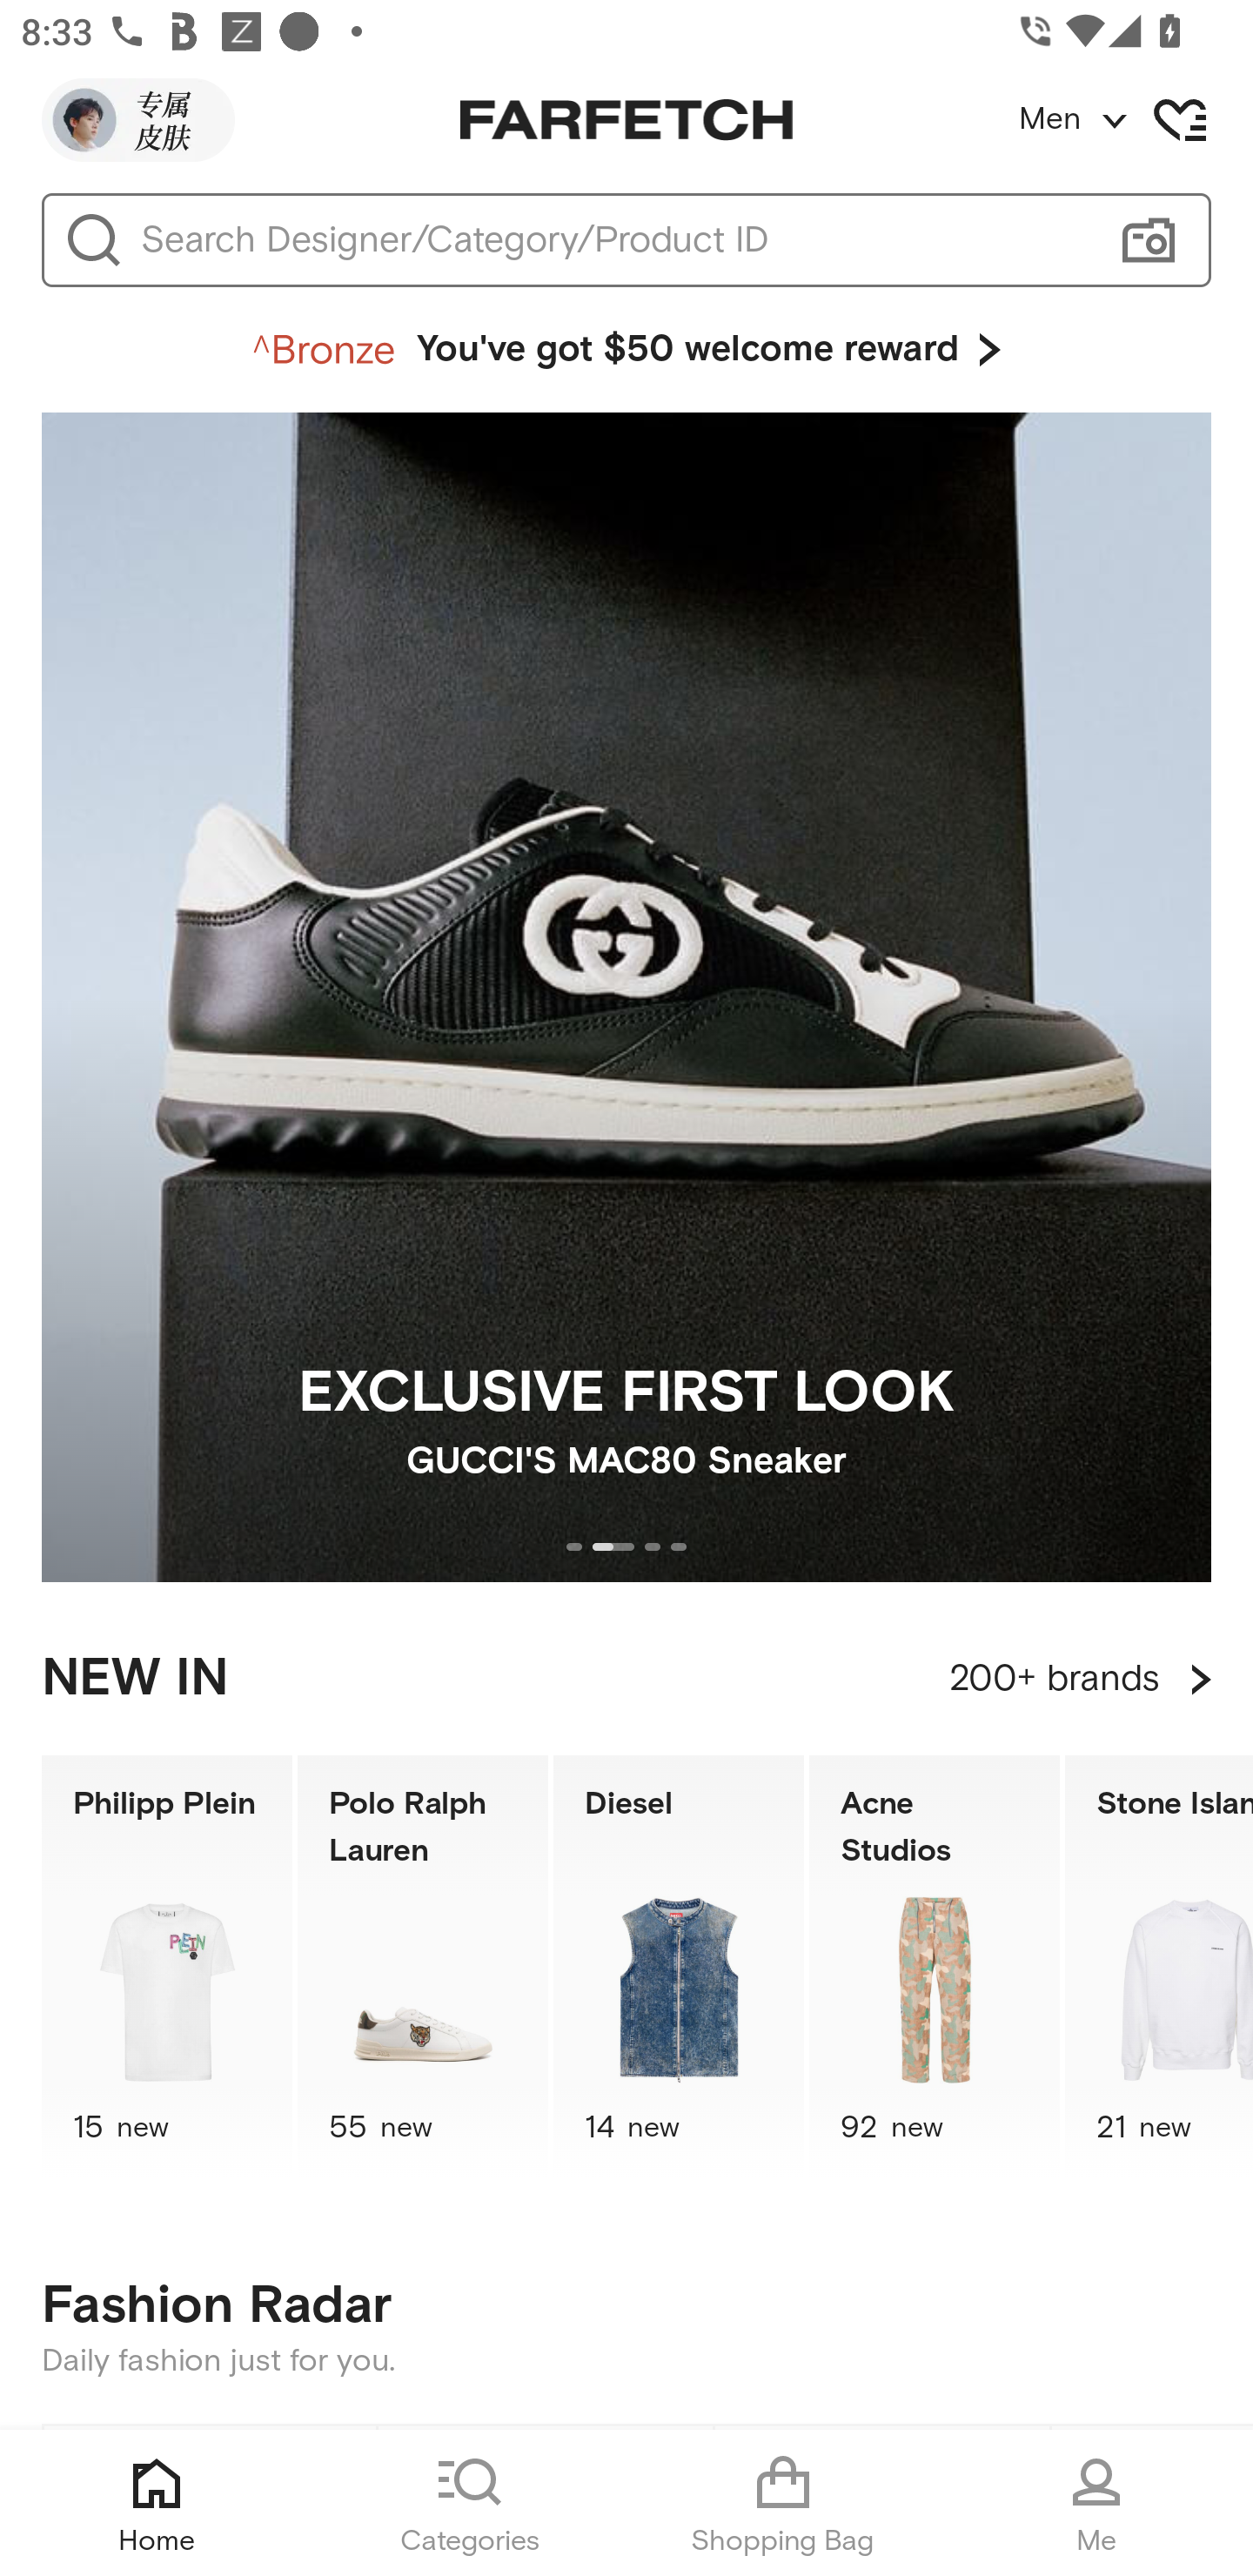 The width and height of the screenshot is (1253, 2576). I want to click on Categories, so click(470, 2503).